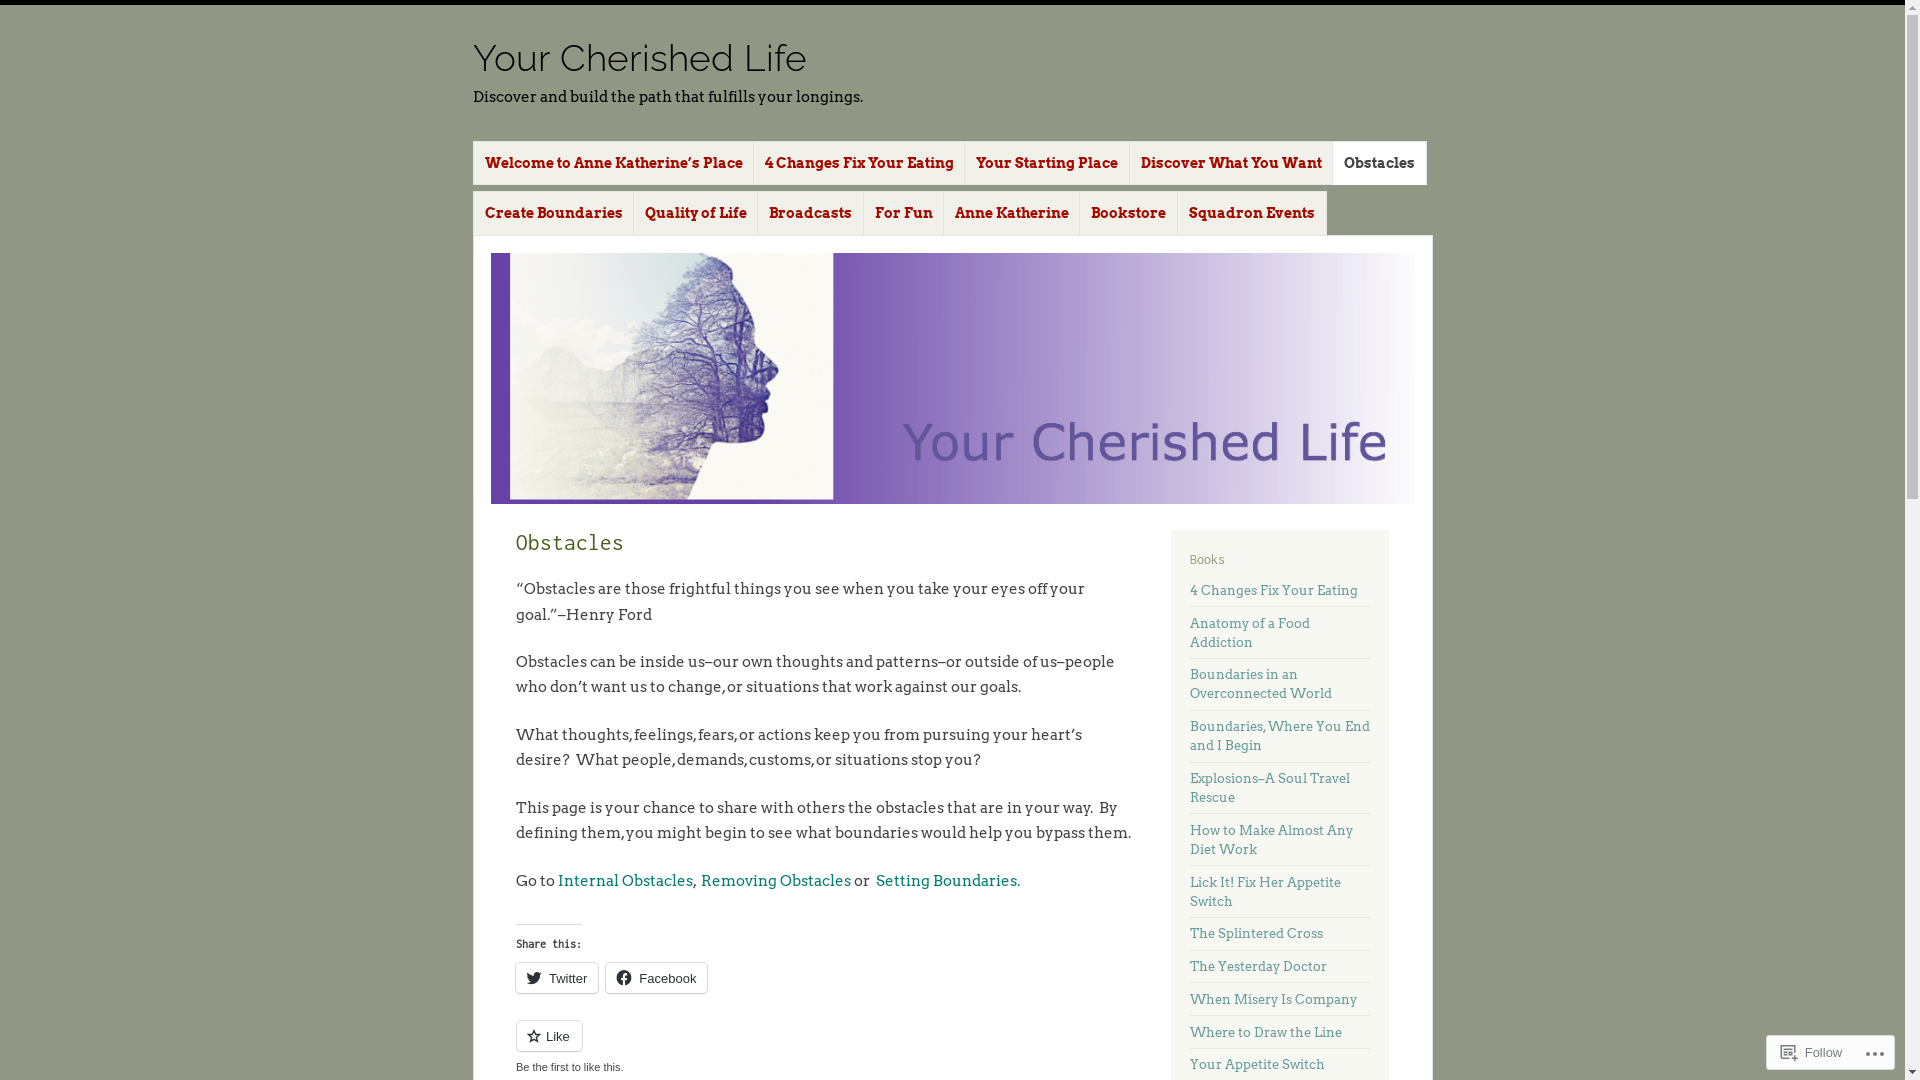 The image size is (1920, 1080). Describe the element at coordinates (952, 378) in the screenshot. I see `Your Cherished Life` at that location.